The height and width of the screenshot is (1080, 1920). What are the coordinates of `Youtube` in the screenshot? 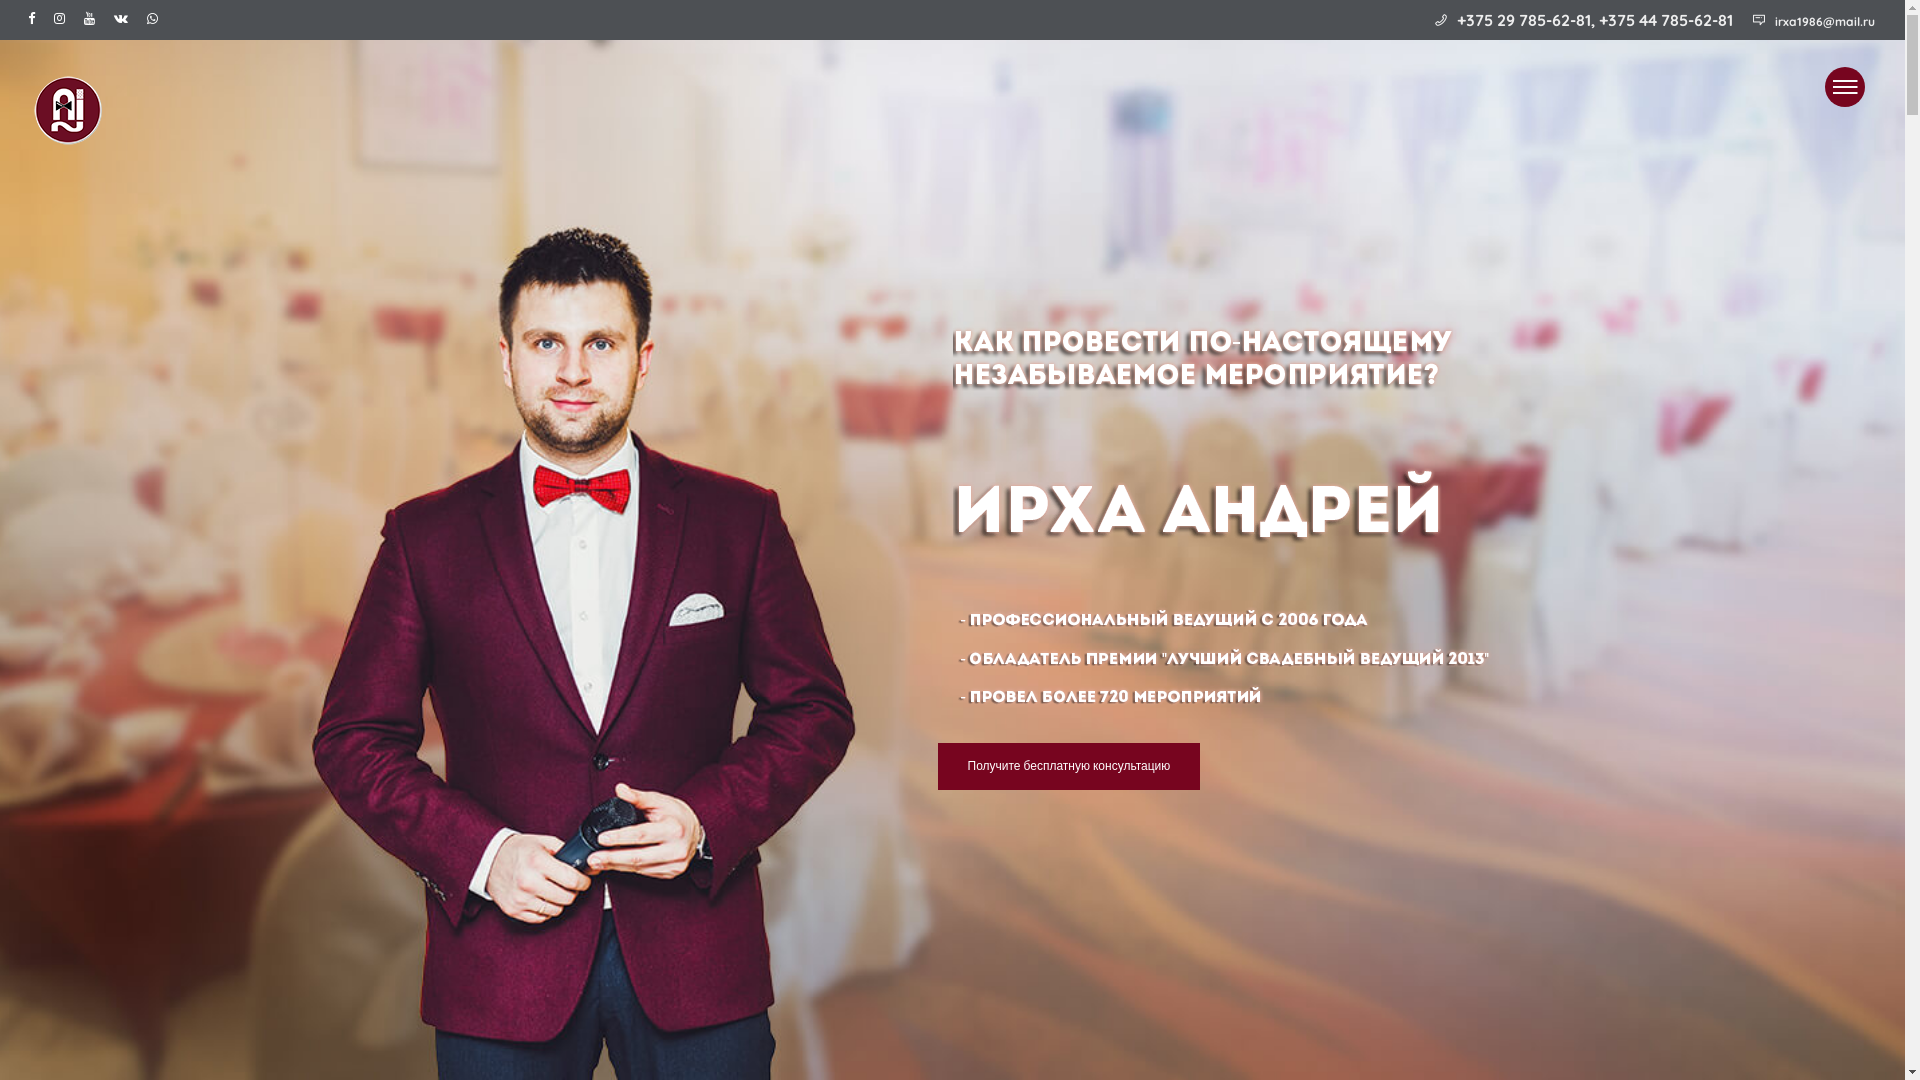 It's located at (94, 18).